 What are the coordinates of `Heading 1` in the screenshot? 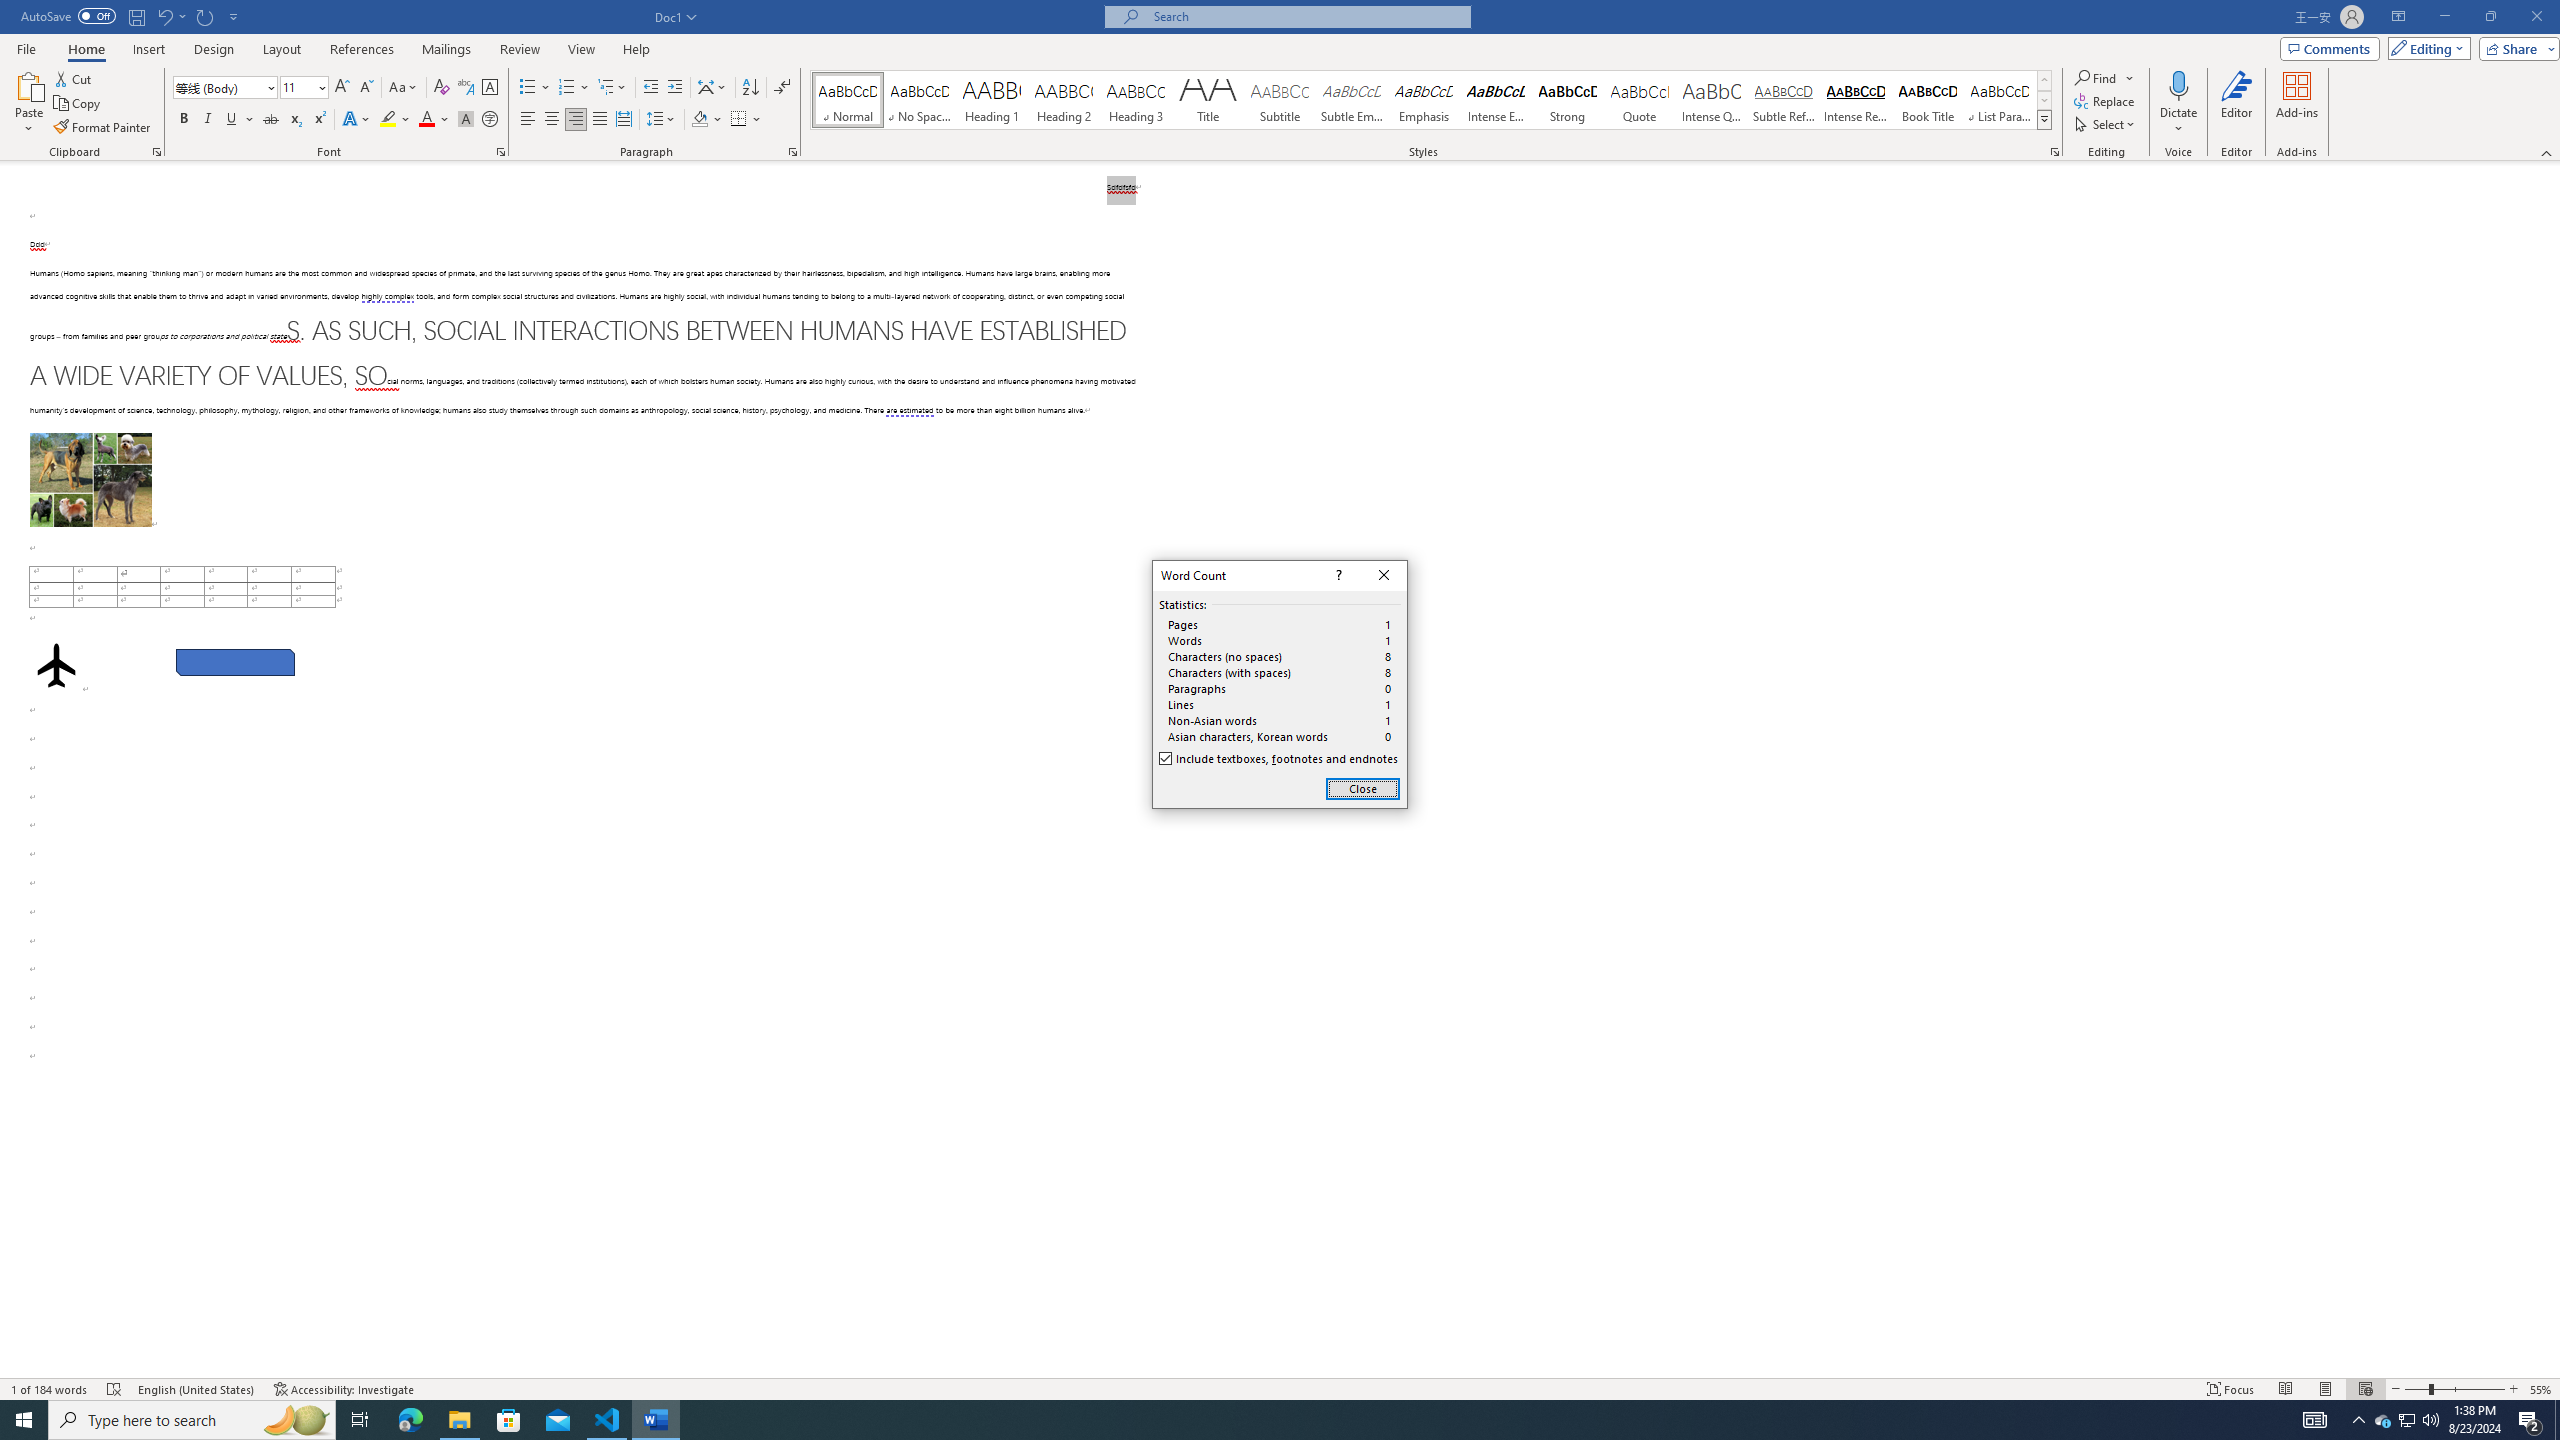 It's located at (992, 100).